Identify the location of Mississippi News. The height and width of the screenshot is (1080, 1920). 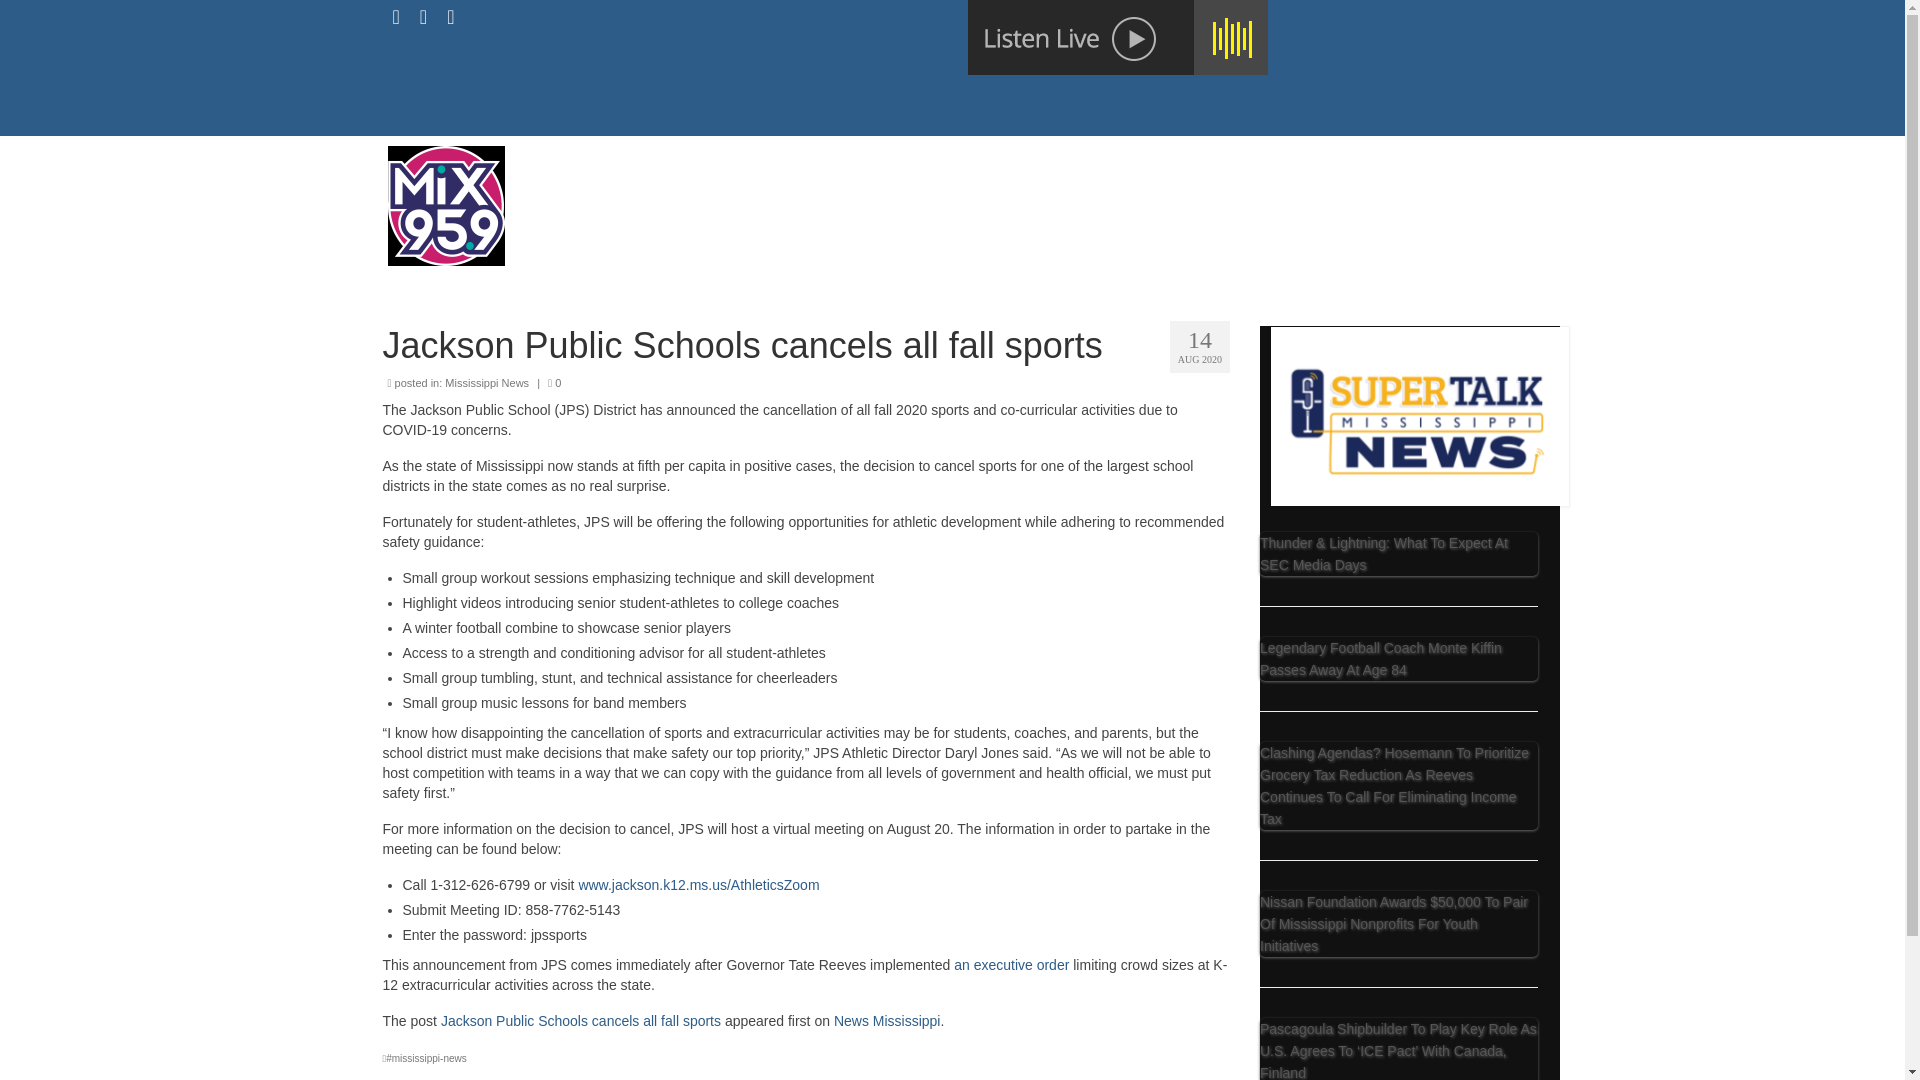
(487, 382).